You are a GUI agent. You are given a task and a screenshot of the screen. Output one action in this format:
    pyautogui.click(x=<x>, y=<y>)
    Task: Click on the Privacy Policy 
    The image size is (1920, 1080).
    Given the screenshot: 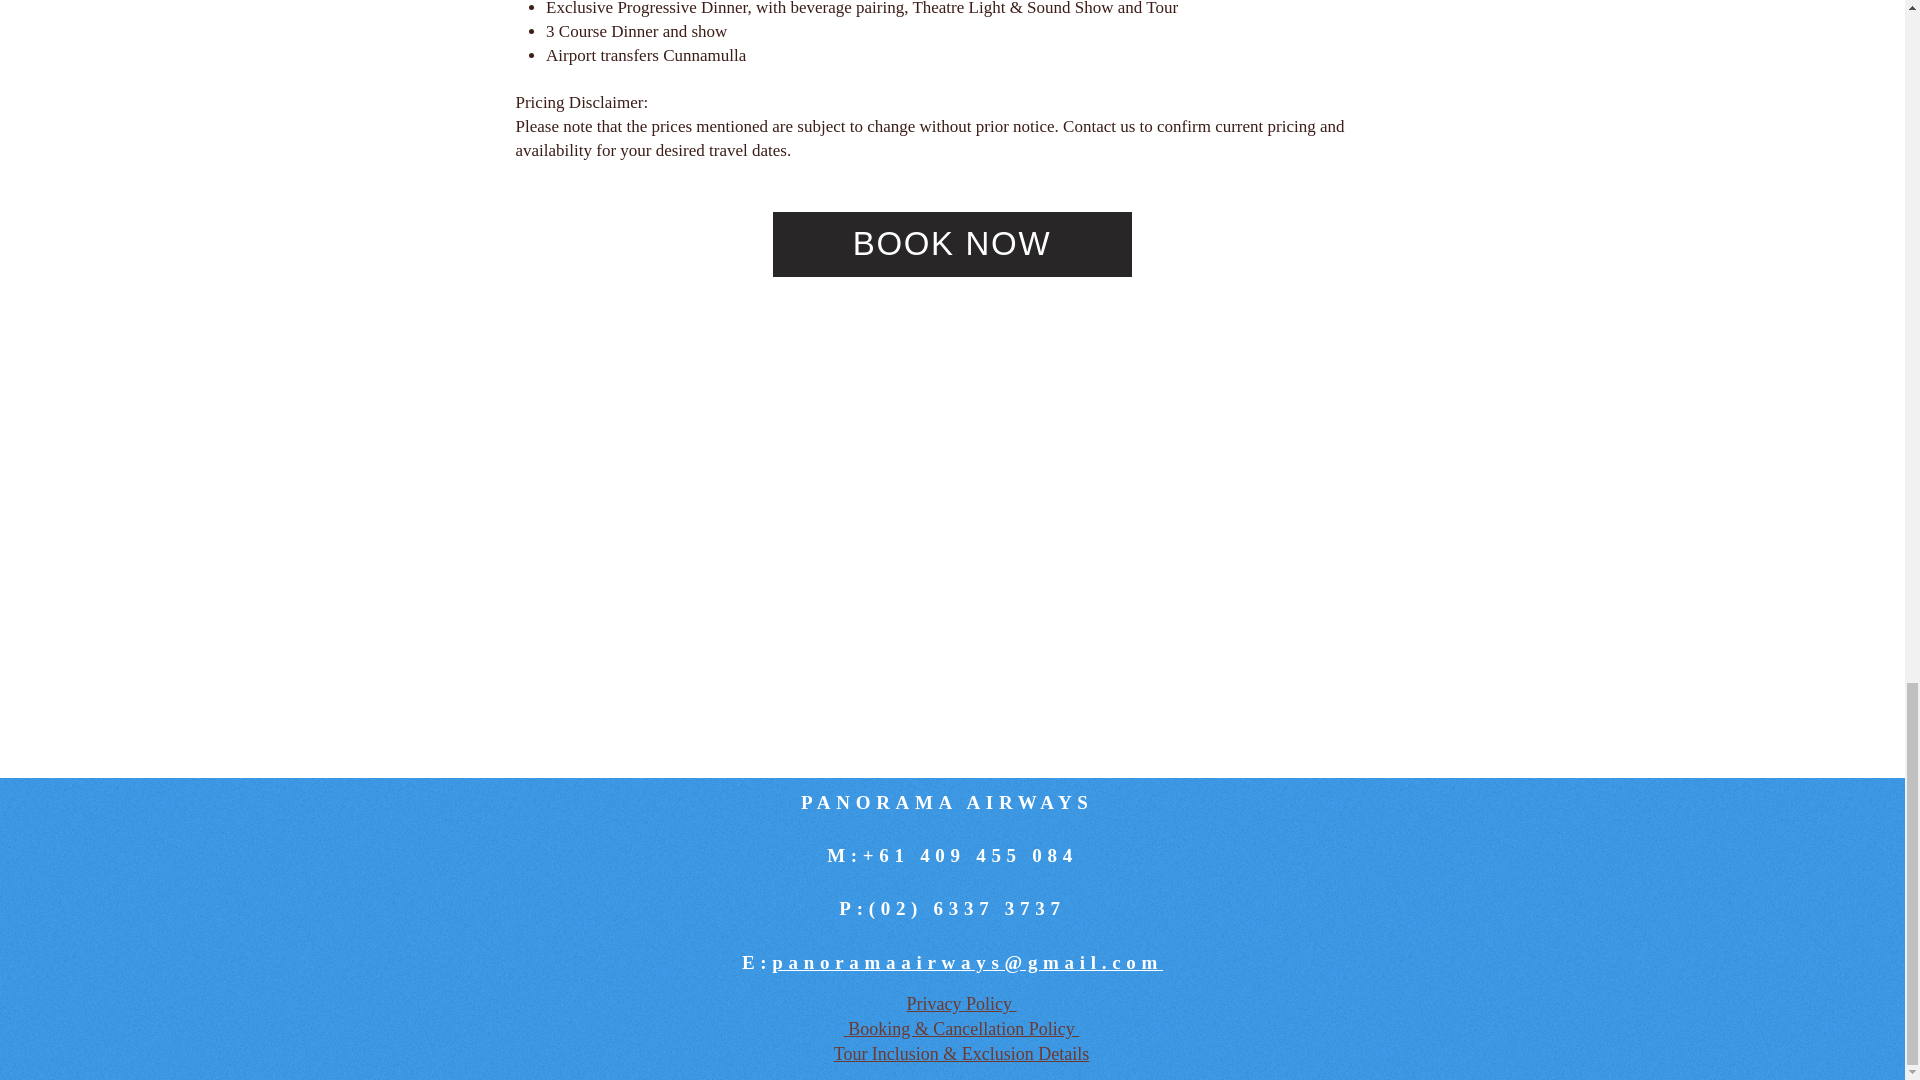 What is the action you would take?
    pyautogui.click(x=960, y=1004)
    